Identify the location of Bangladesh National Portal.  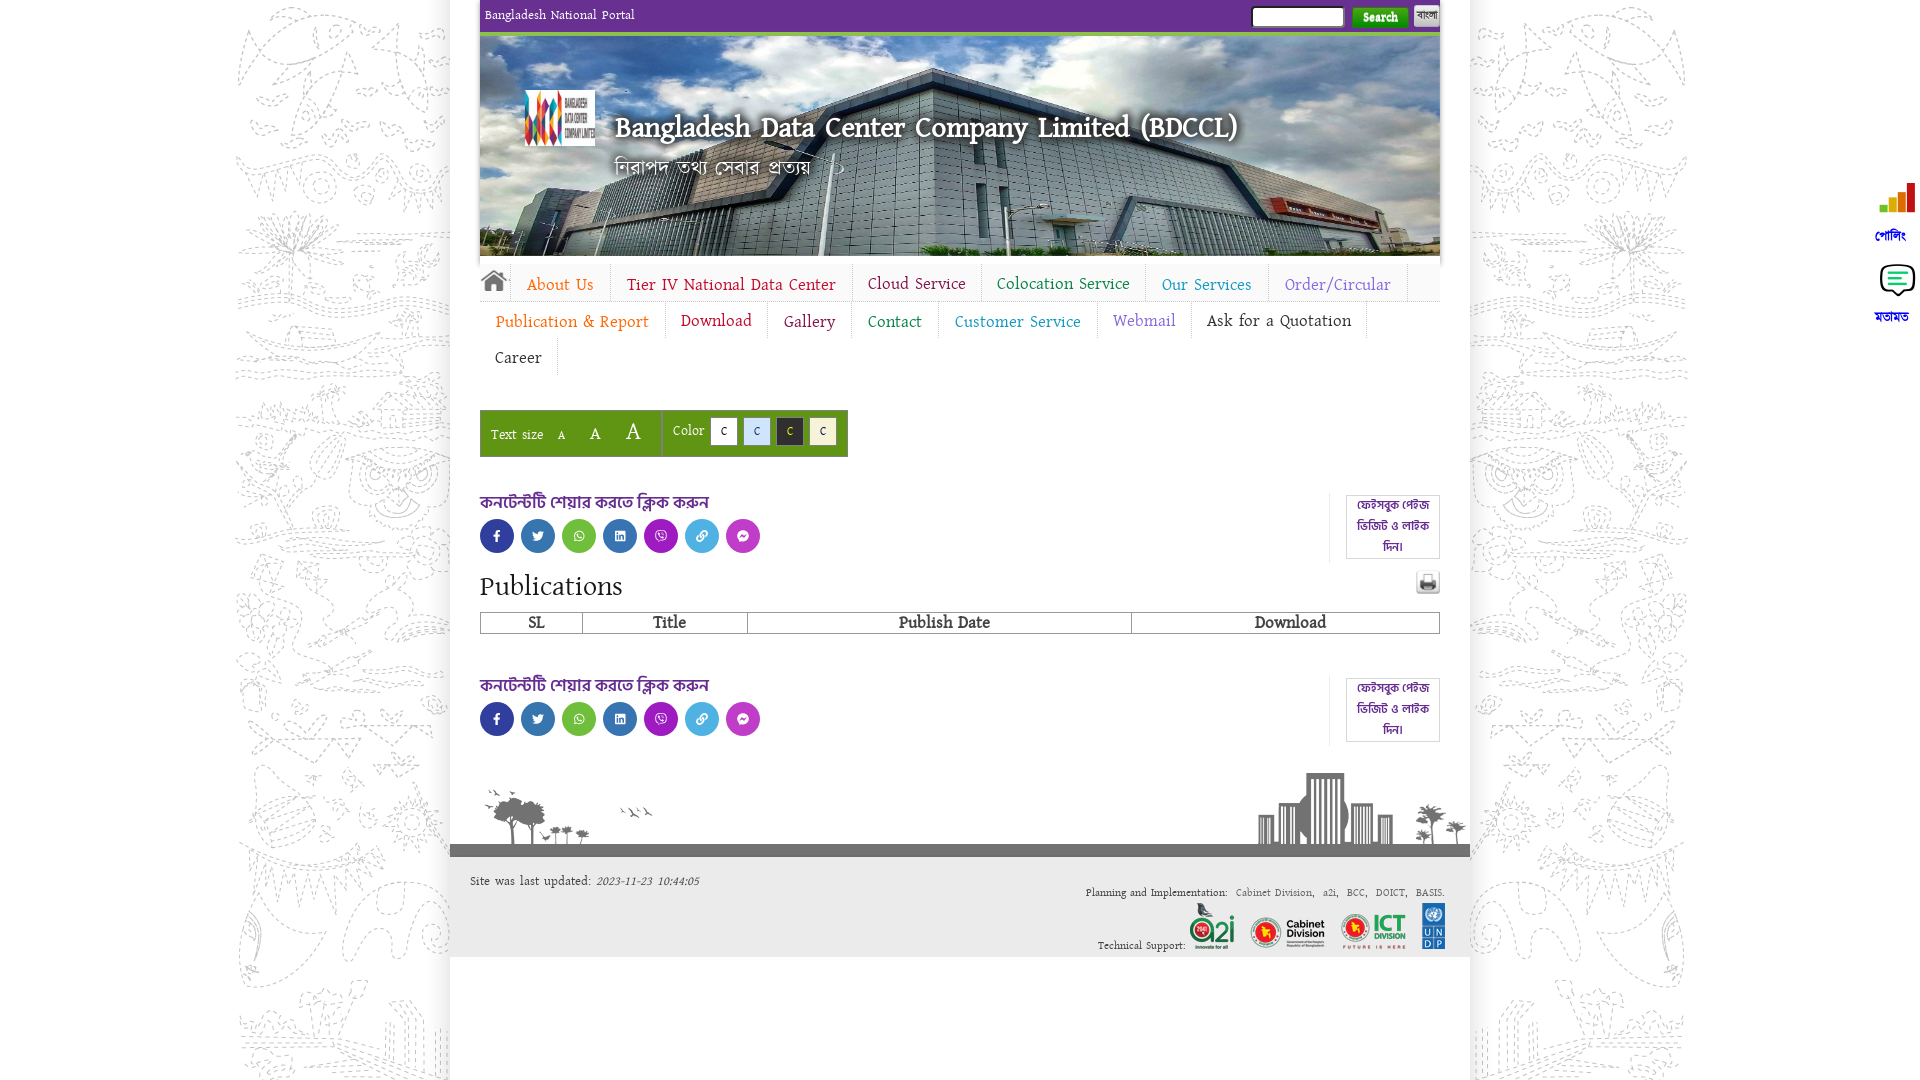
(560, 15).